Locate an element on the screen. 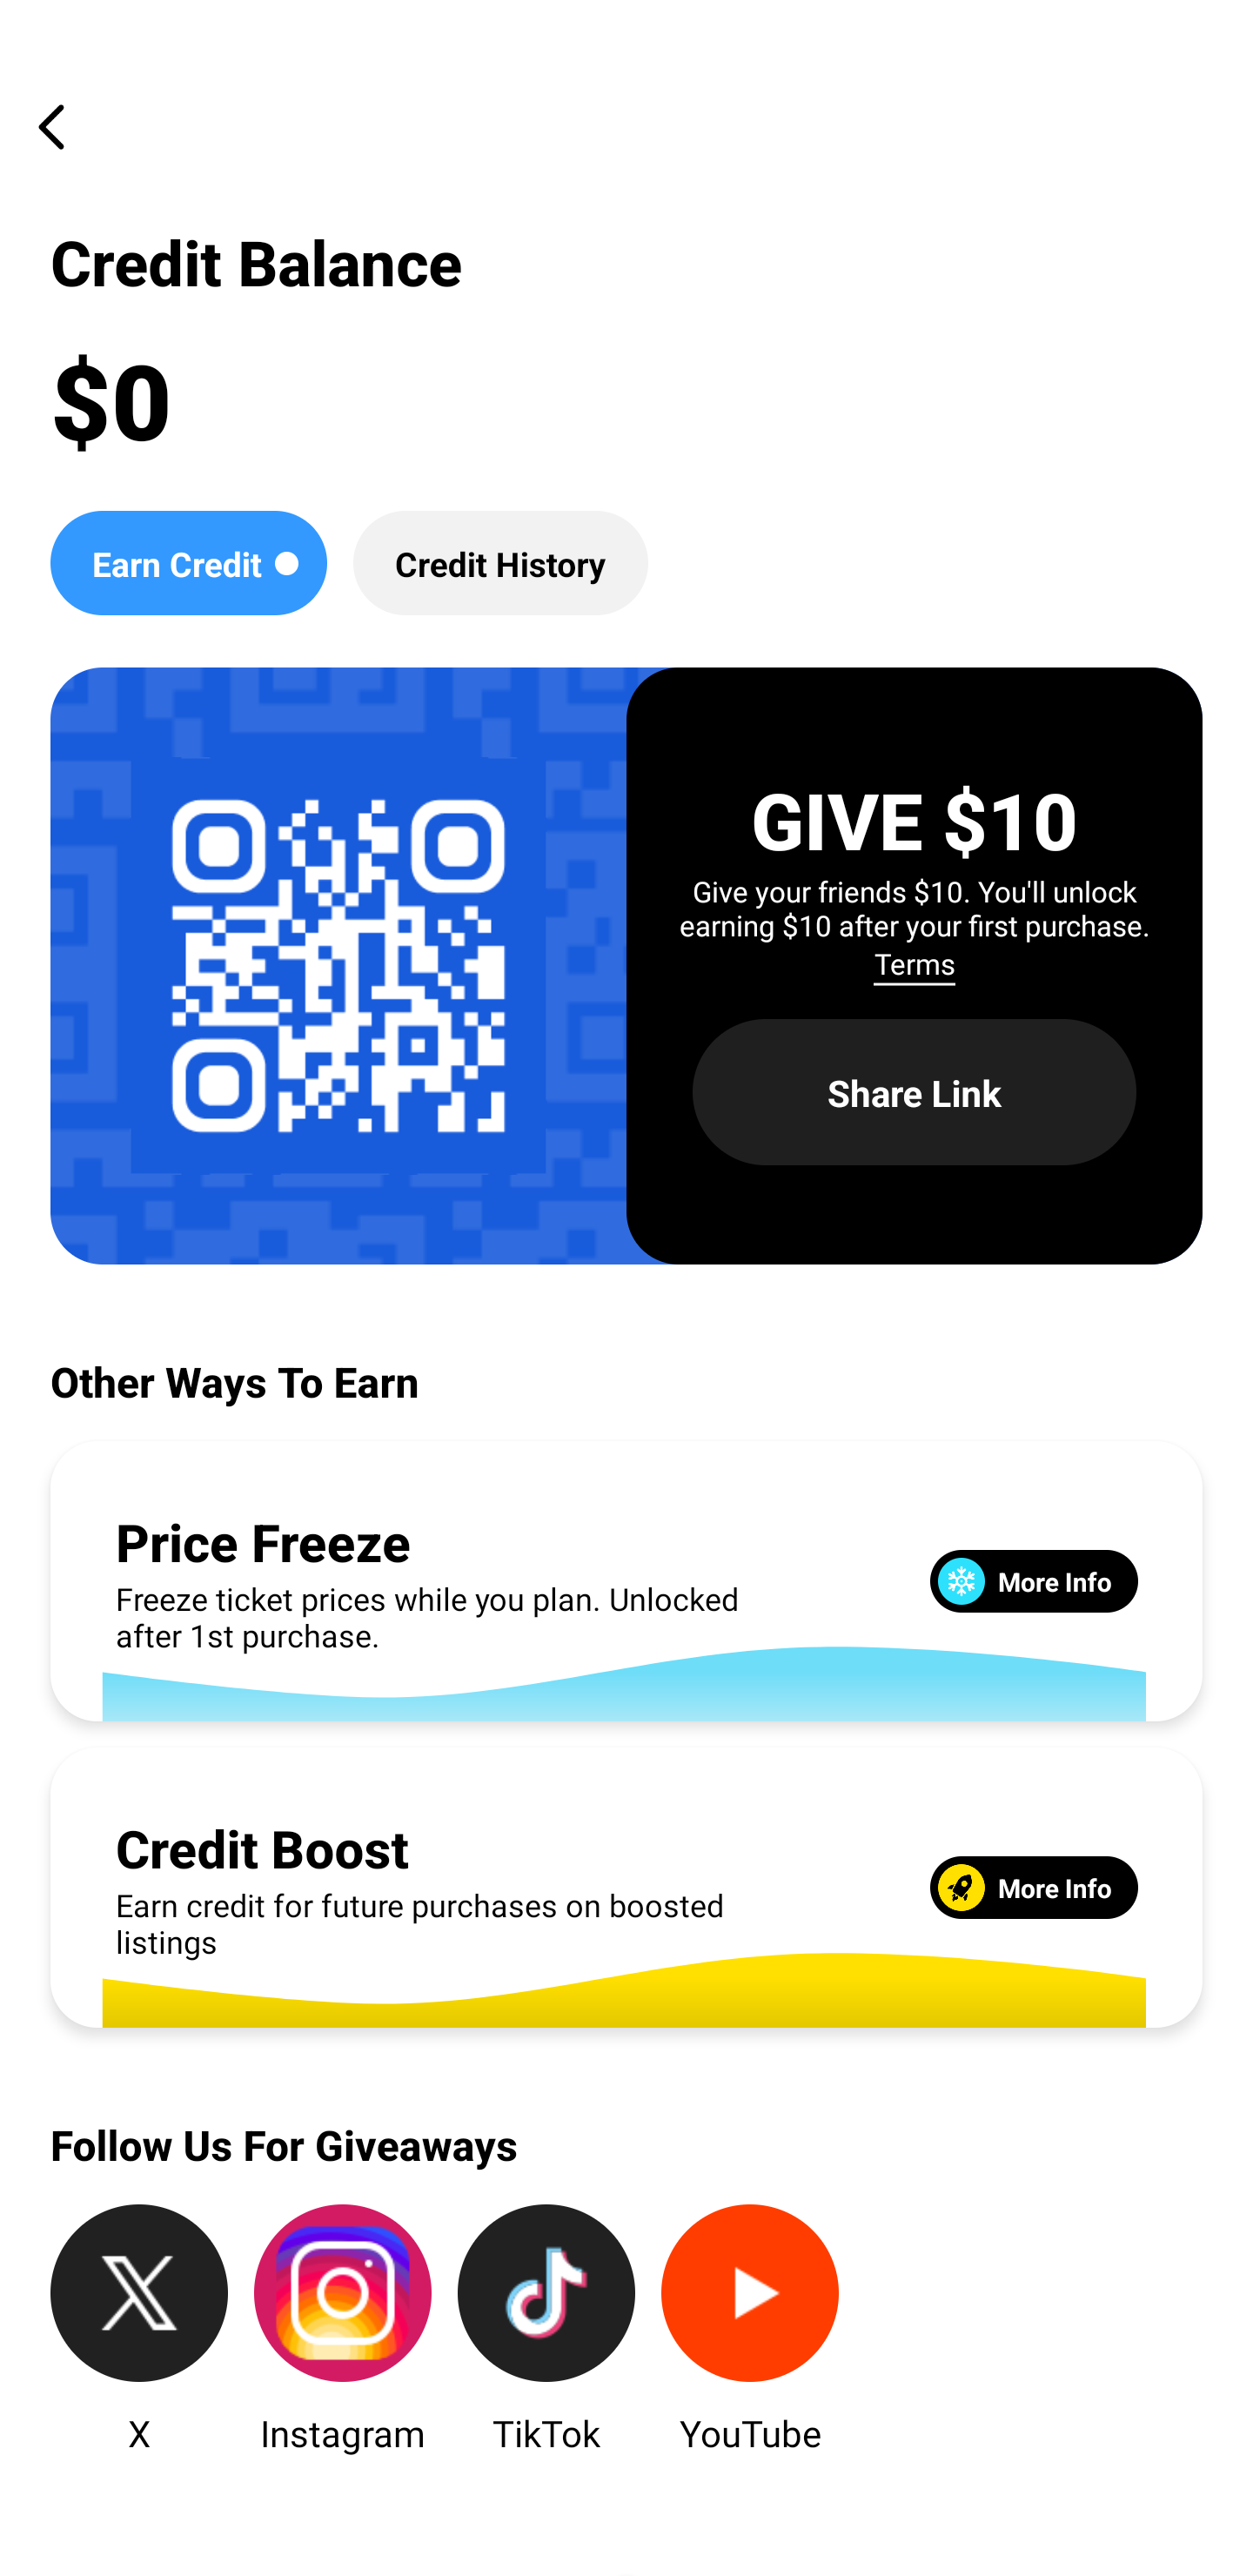 This screenshot has width=1253, height=2576. YouTube is located at coordinates (750, 2331).